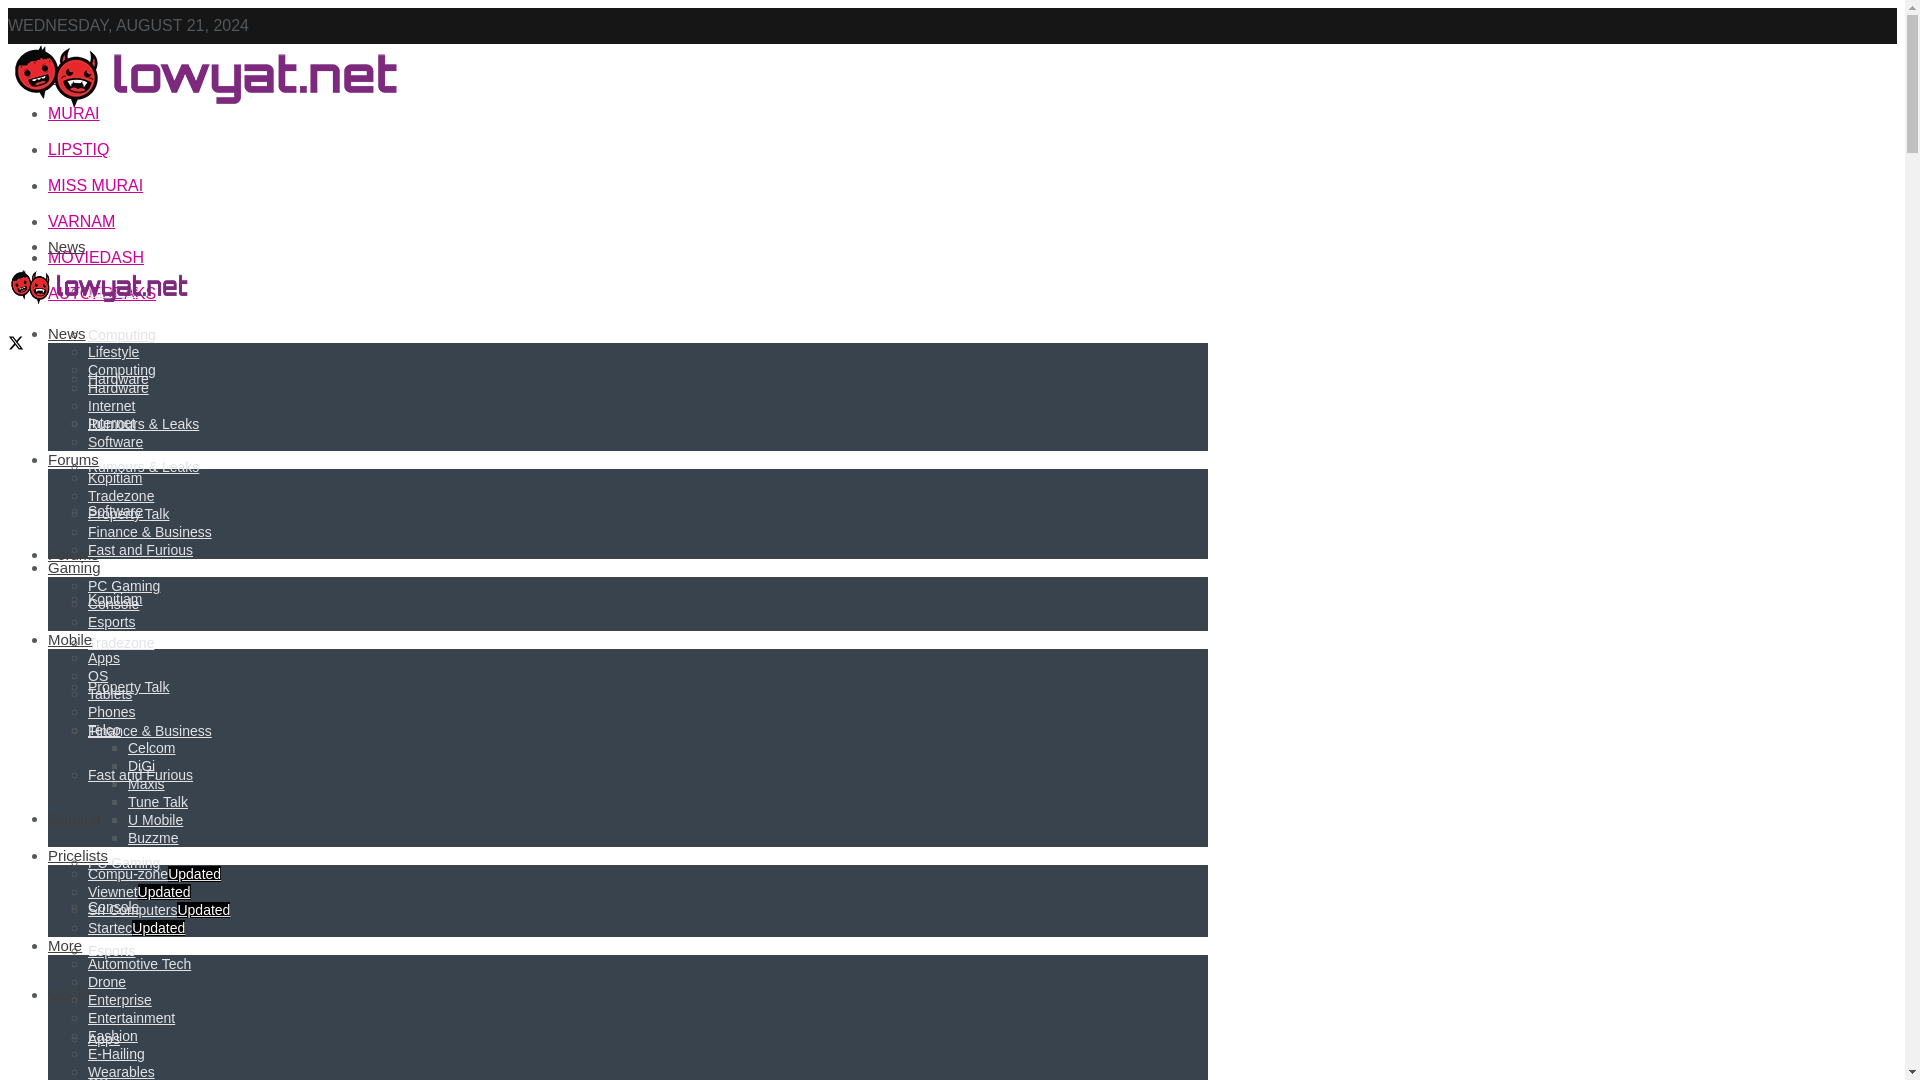 The width and height of the screenshot is (1920, 1080). What do you see at coordinates (82, 221) in the screenshot?
I see `VARNAM` at bounding box center [82, 221].